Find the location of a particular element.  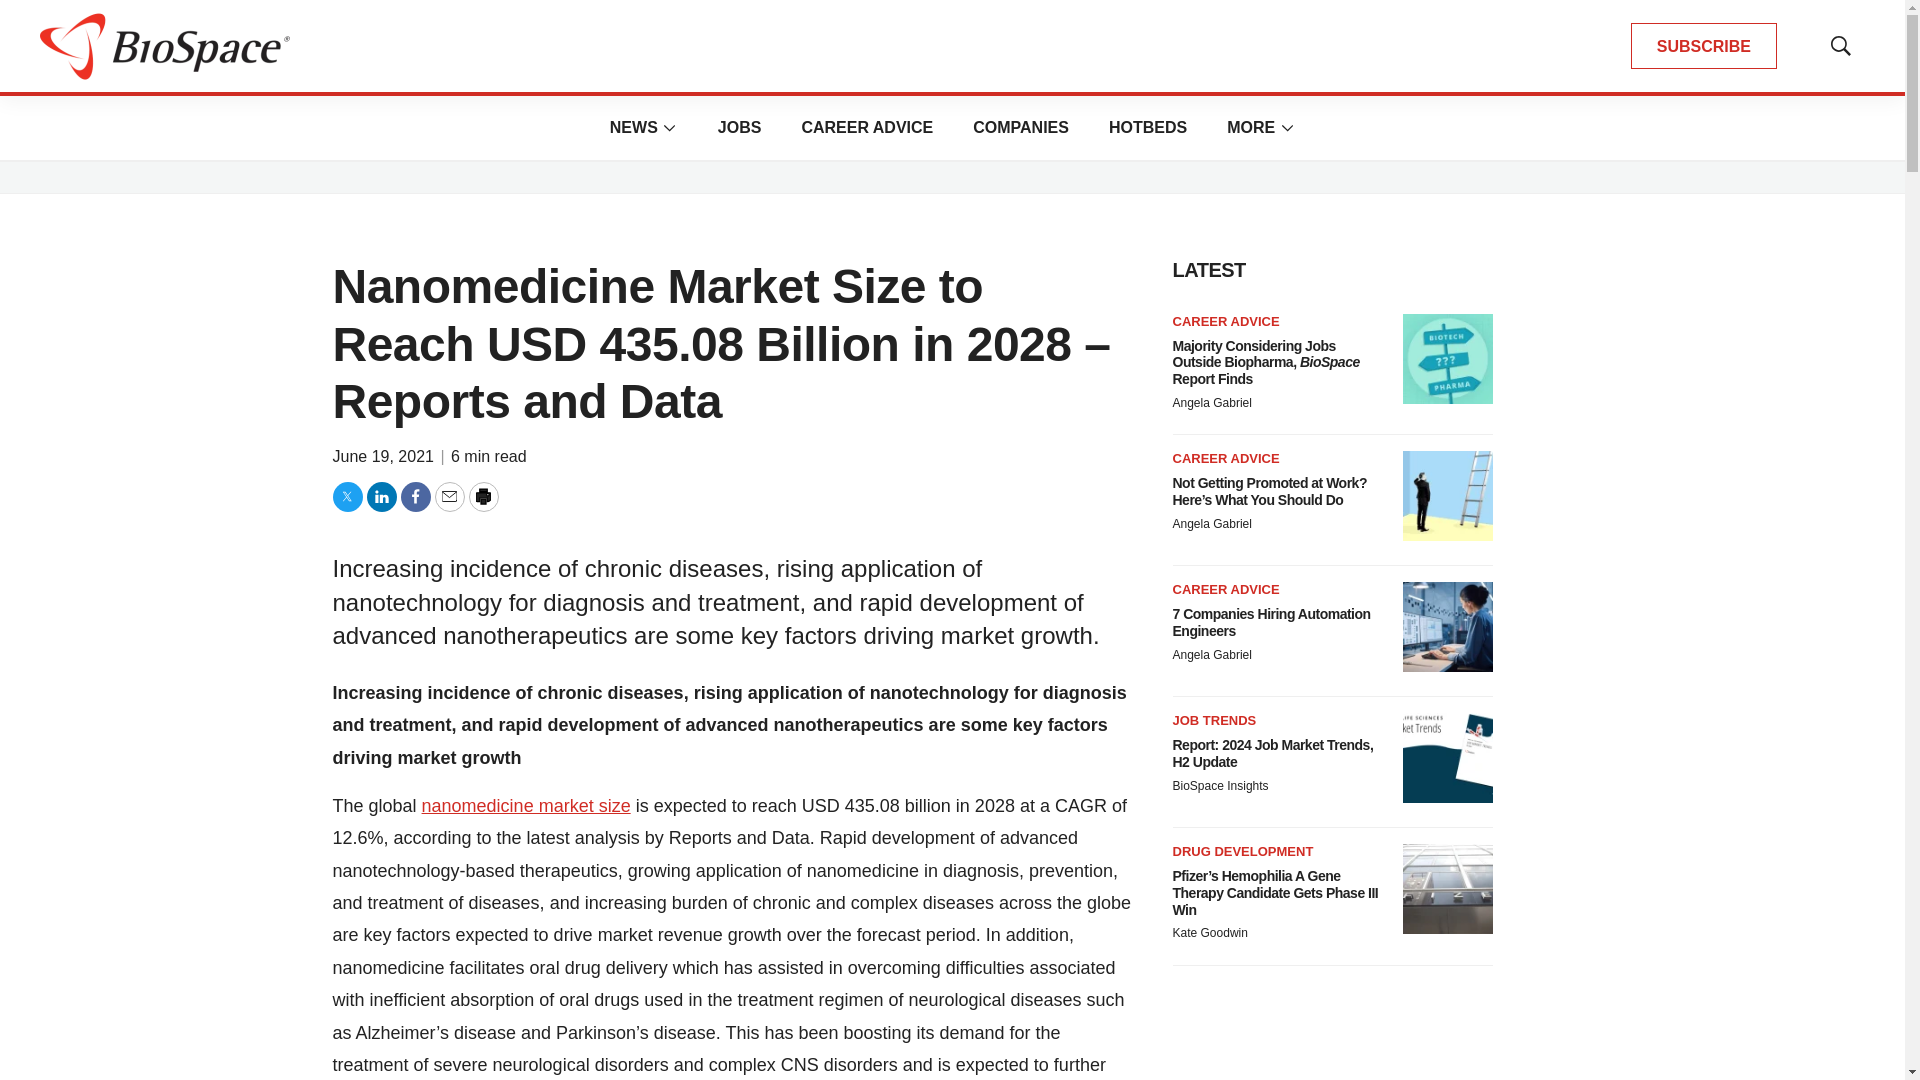

NEWS is located at coordinates (634, 127).